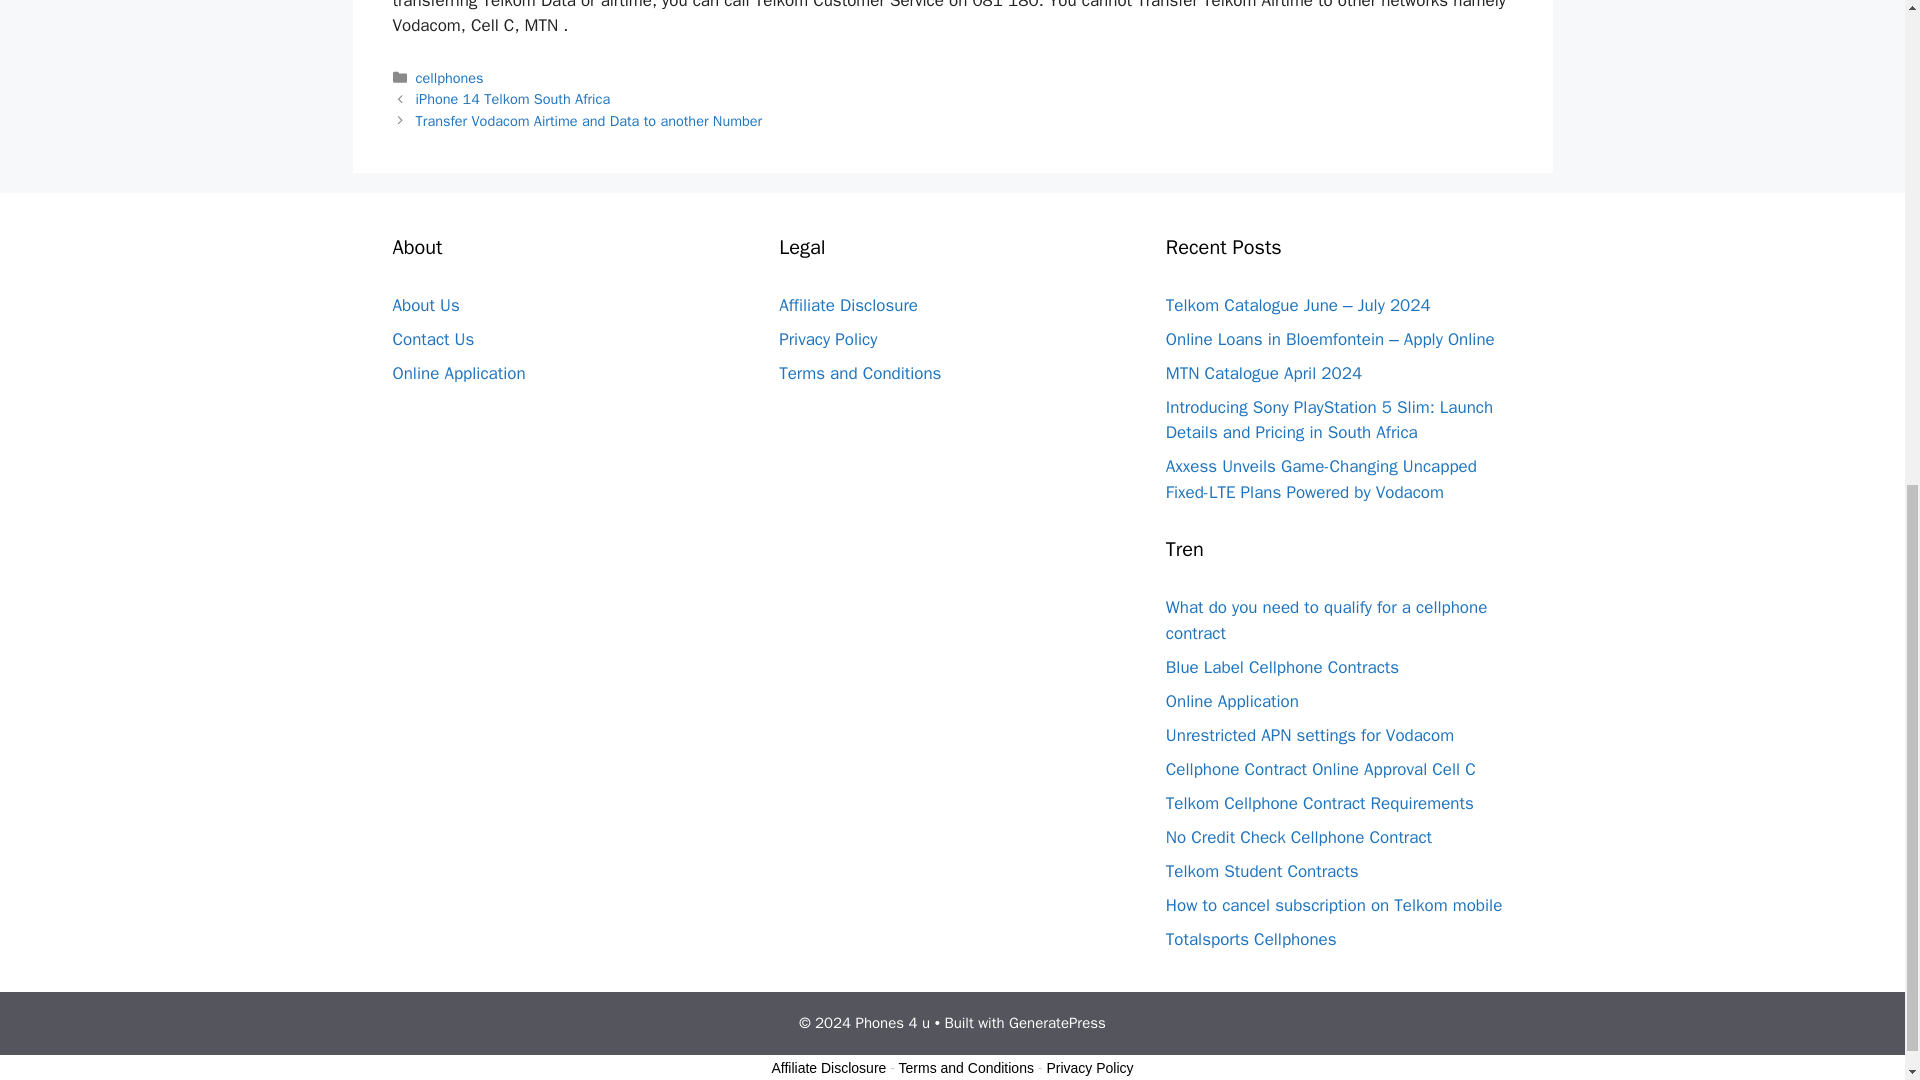 The width and height of the screenshot is (1920, 1080). Describe the element at coordinates (1333, 905) in the screenshot. I see `How to cancel subscription on Telkom mobile` at that location.